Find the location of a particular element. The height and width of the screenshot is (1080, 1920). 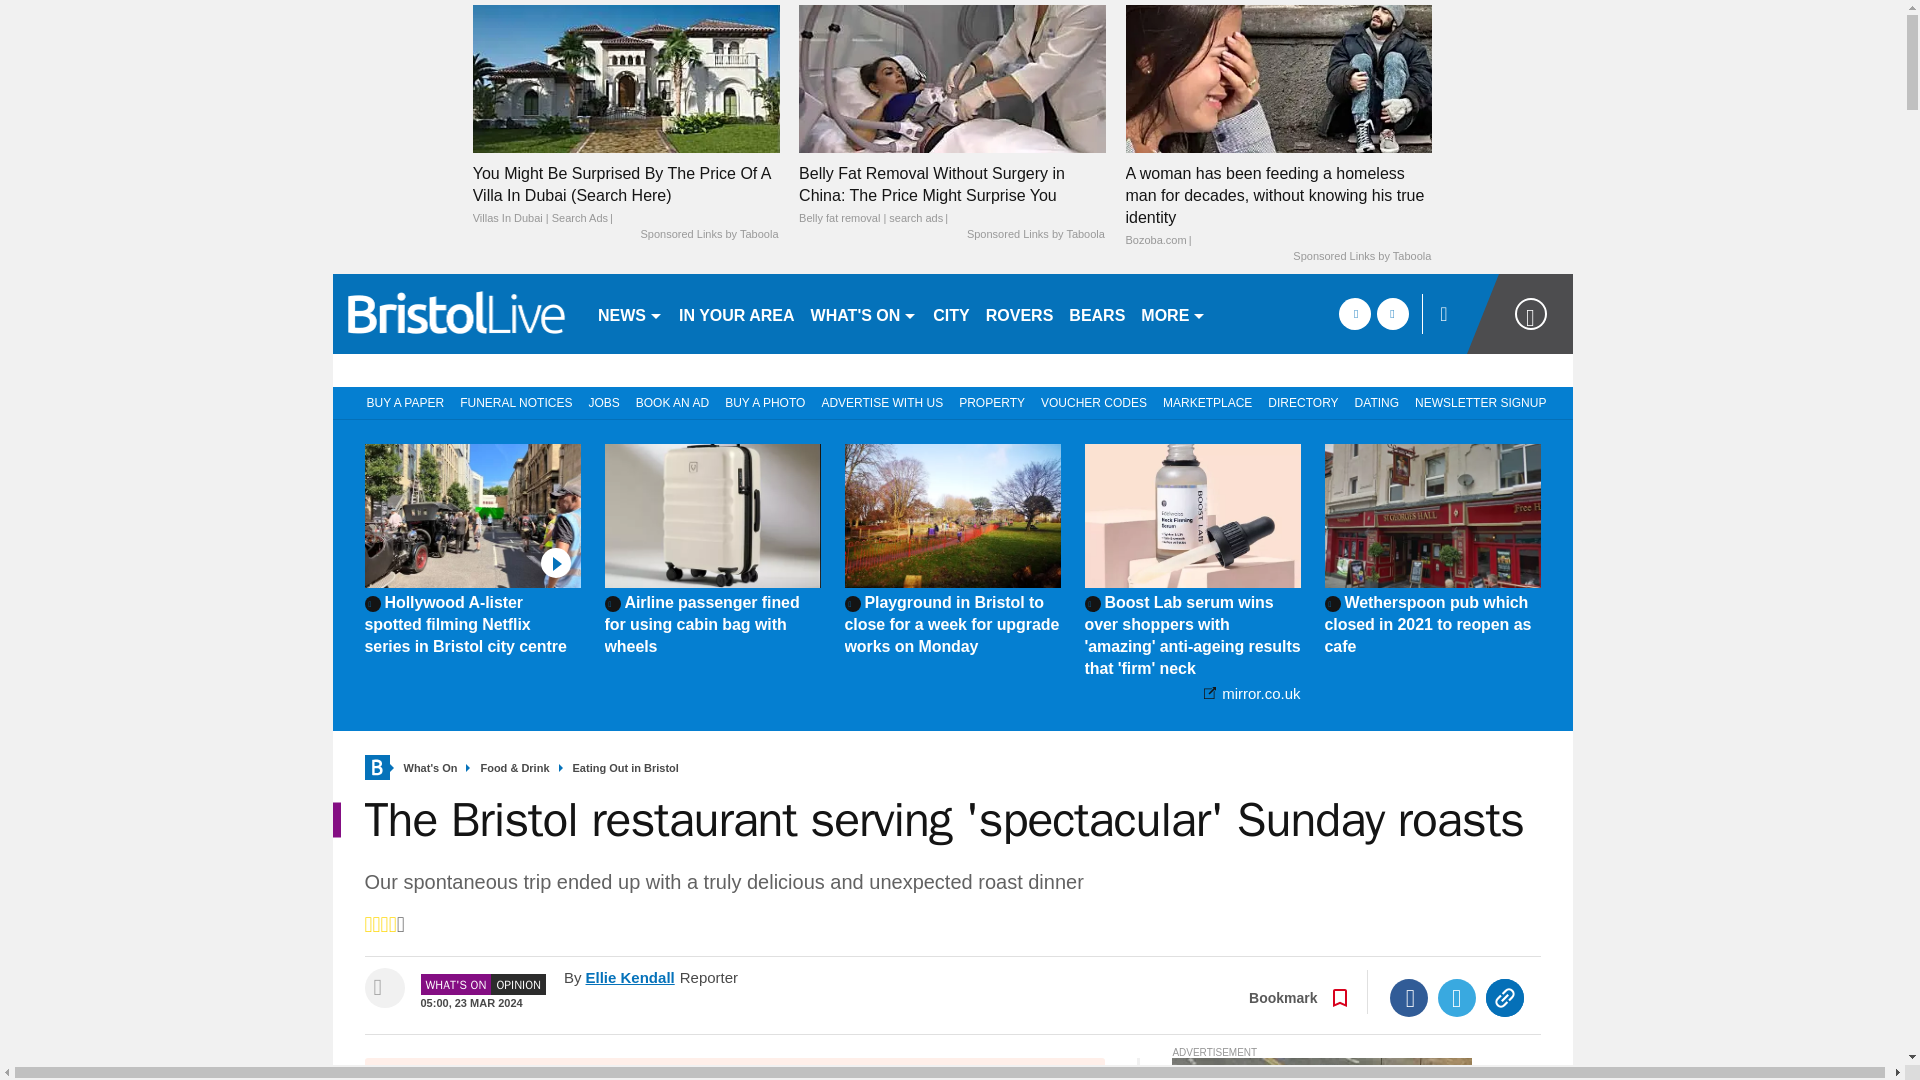

WHAT'S ON is located at coordinates (864, 314).